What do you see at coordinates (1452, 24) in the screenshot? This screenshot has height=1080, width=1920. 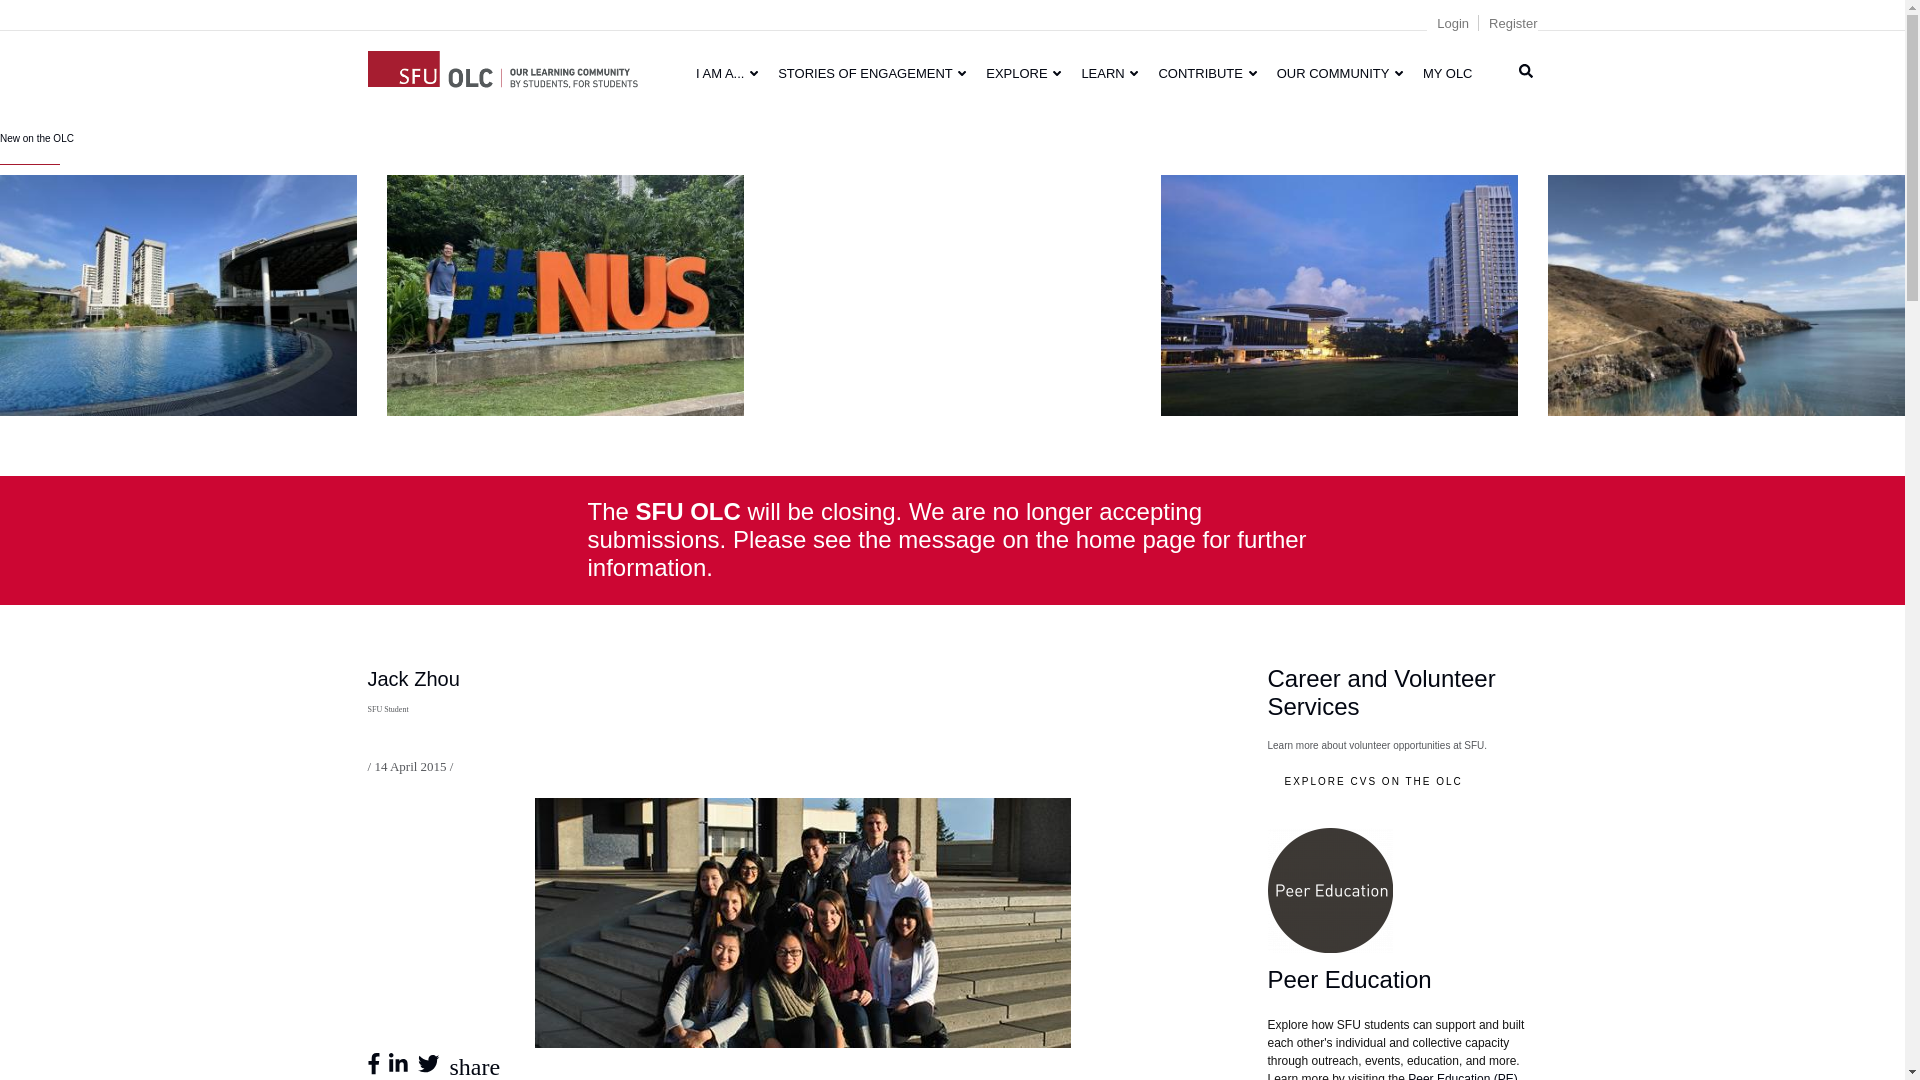 I see `Login` at bounding box center [1452, 24].